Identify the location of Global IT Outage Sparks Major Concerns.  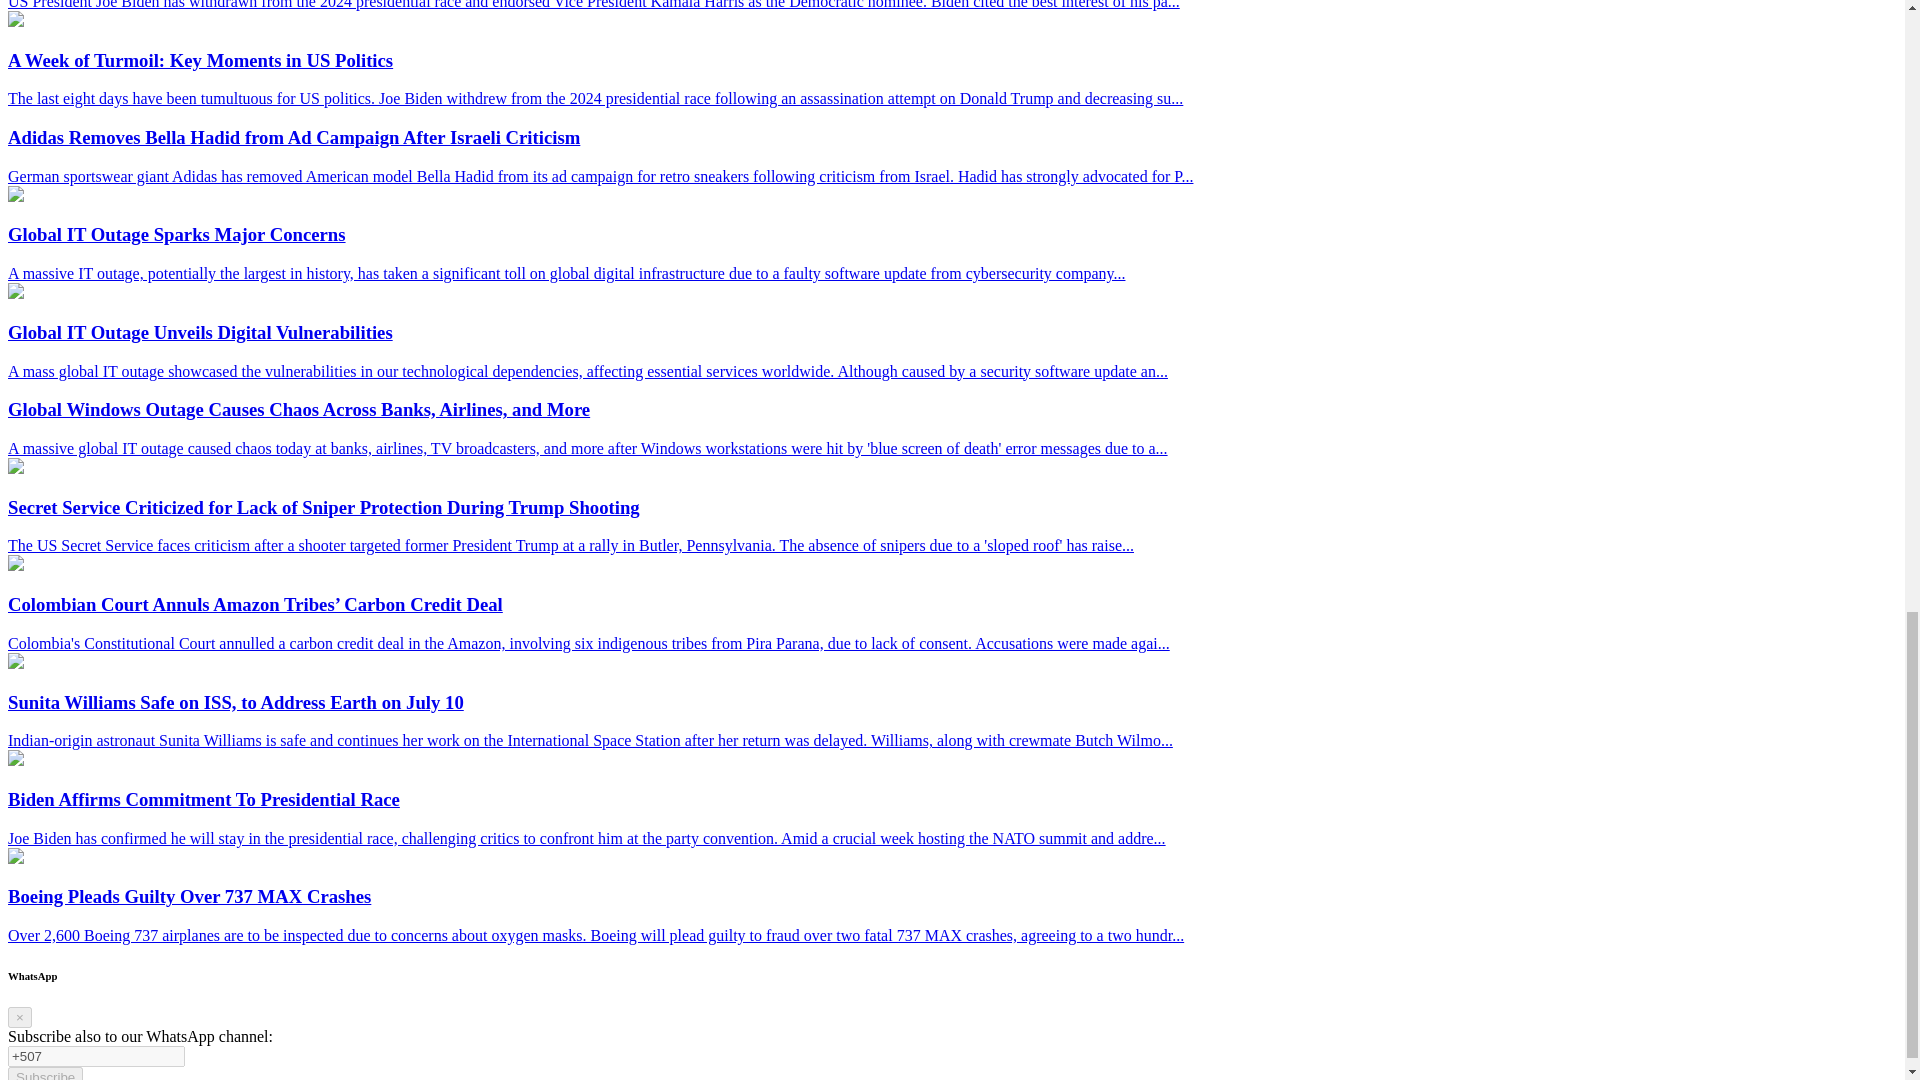
(15, 196).